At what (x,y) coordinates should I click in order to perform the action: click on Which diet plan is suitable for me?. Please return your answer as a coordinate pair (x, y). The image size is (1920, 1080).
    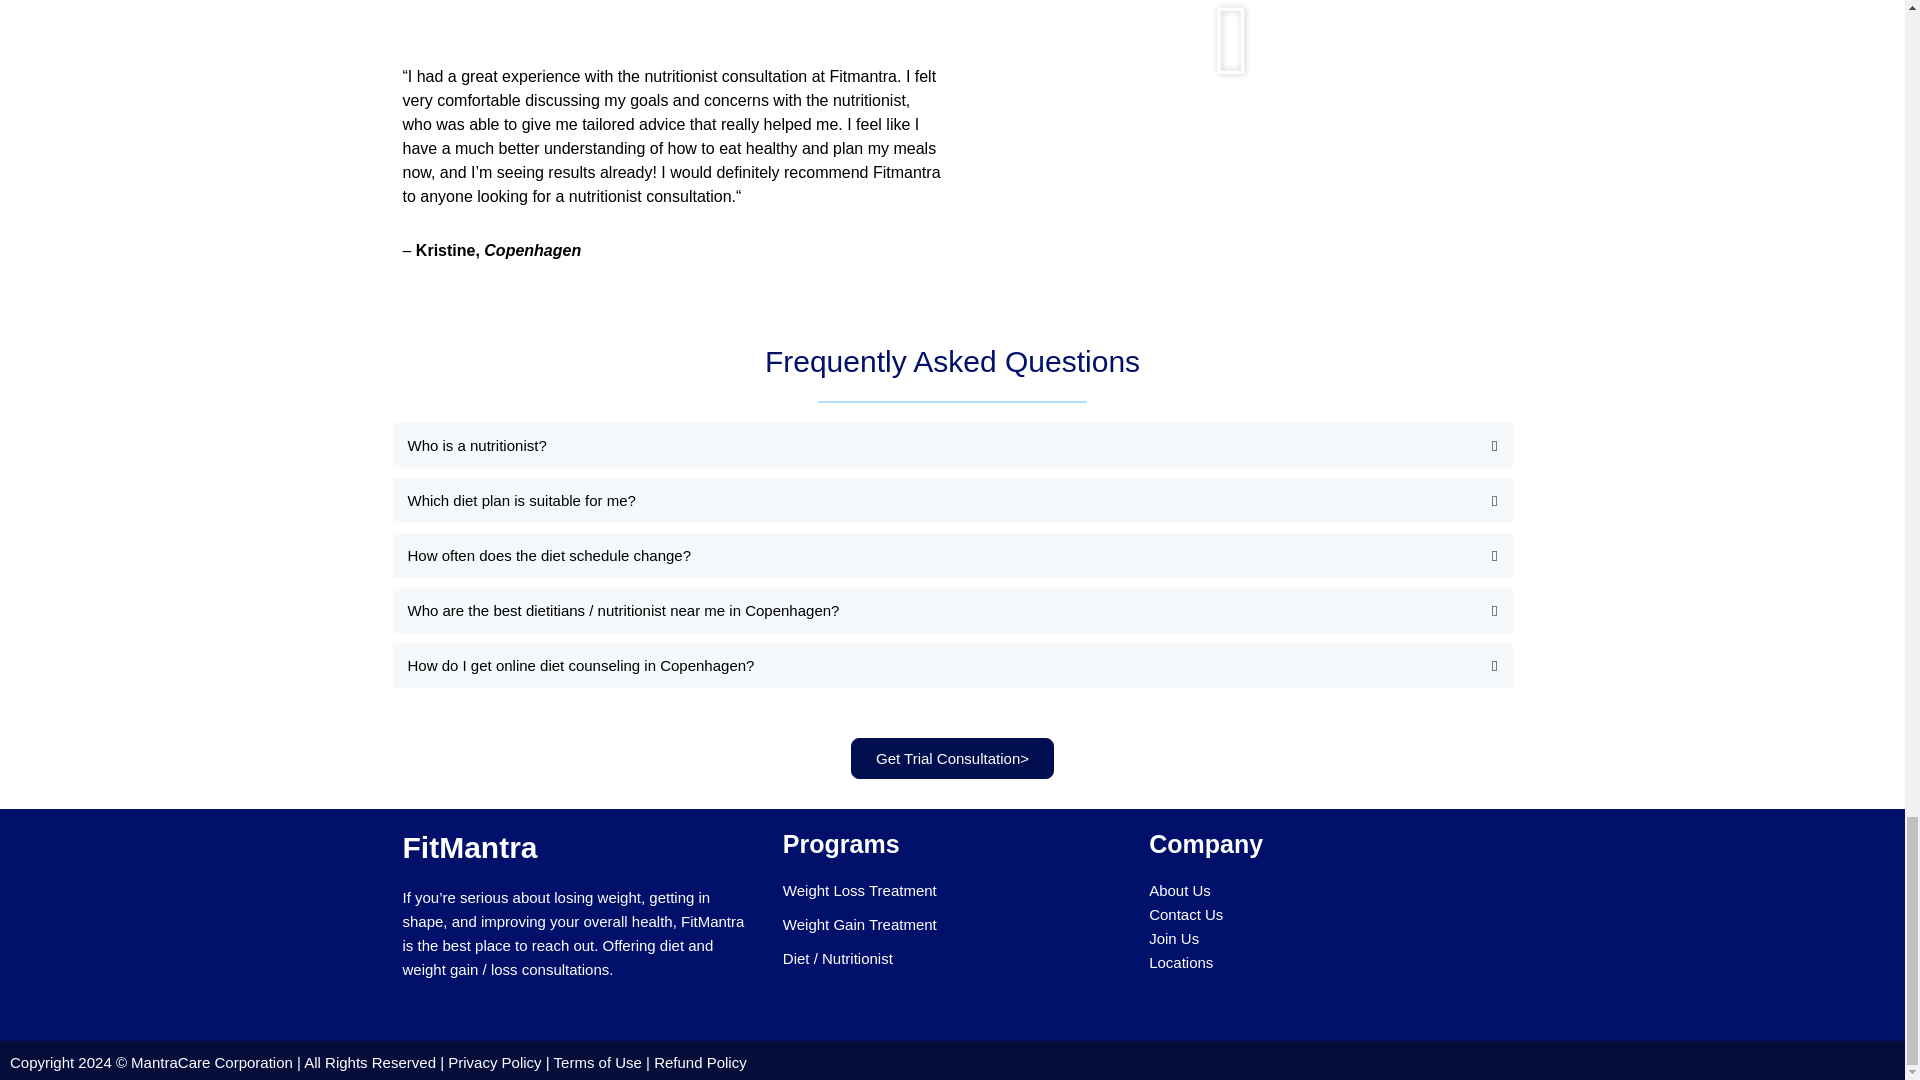
    Looking at the image, I should click on (521, 500).